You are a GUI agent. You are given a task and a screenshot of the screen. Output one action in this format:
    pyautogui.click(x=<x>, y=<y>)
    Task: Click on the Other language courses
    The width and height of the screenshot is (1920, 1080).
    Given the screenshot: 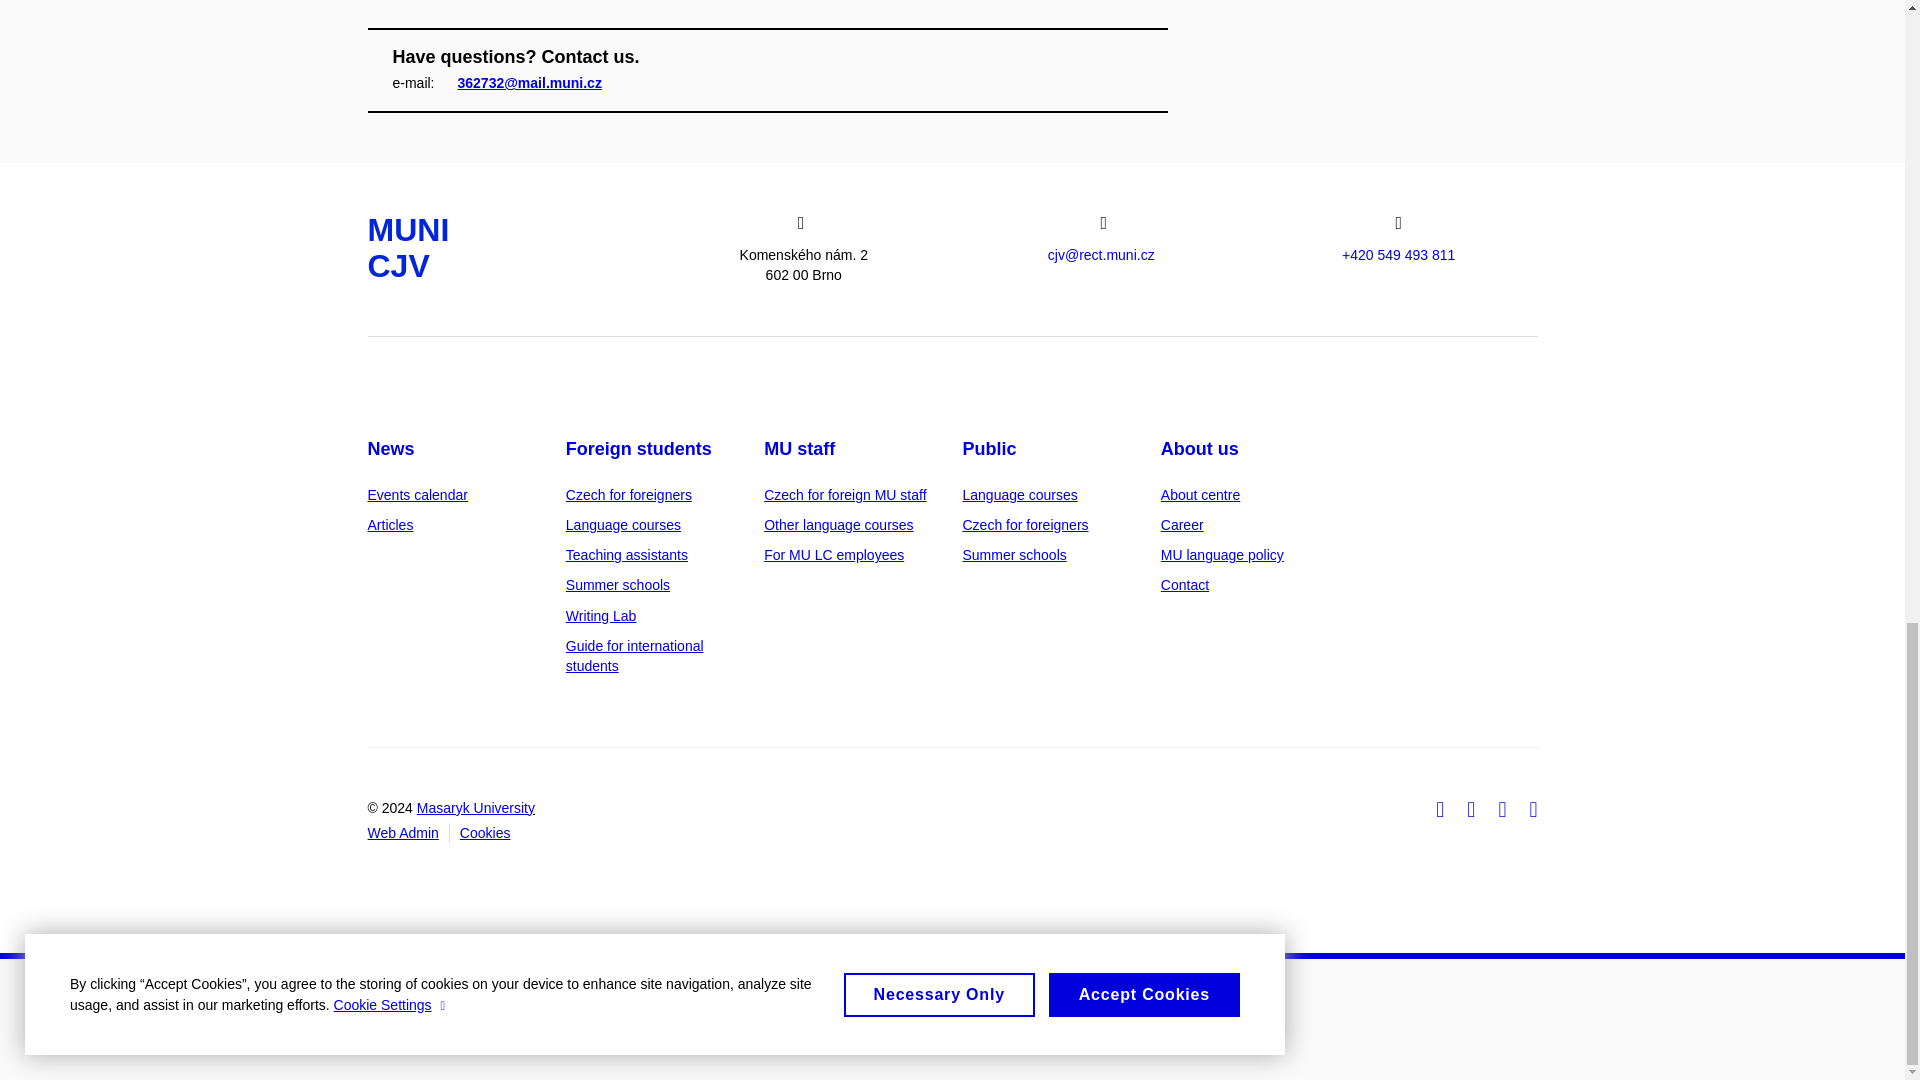 What is the action you would take?
    pyautogui.click(x=838, y=525)
    